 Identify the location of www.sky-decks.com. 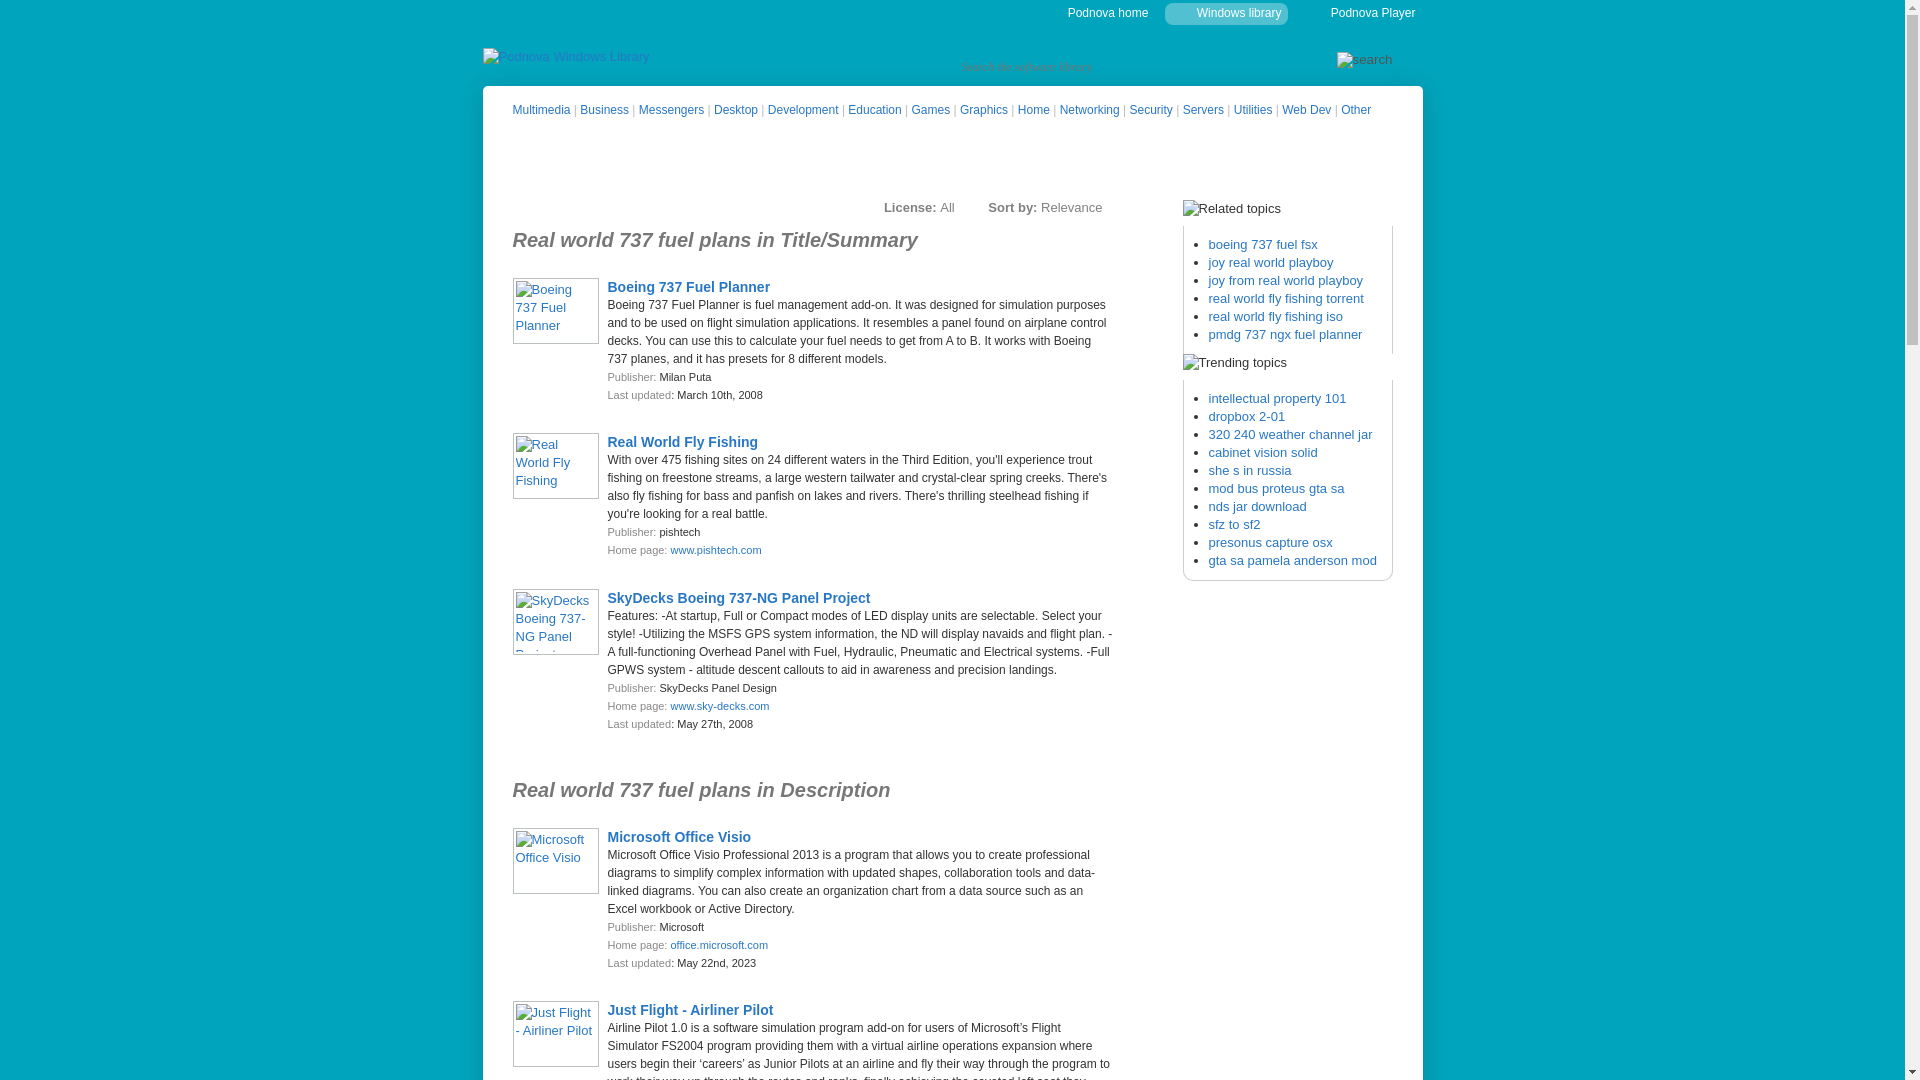
(720, 705).